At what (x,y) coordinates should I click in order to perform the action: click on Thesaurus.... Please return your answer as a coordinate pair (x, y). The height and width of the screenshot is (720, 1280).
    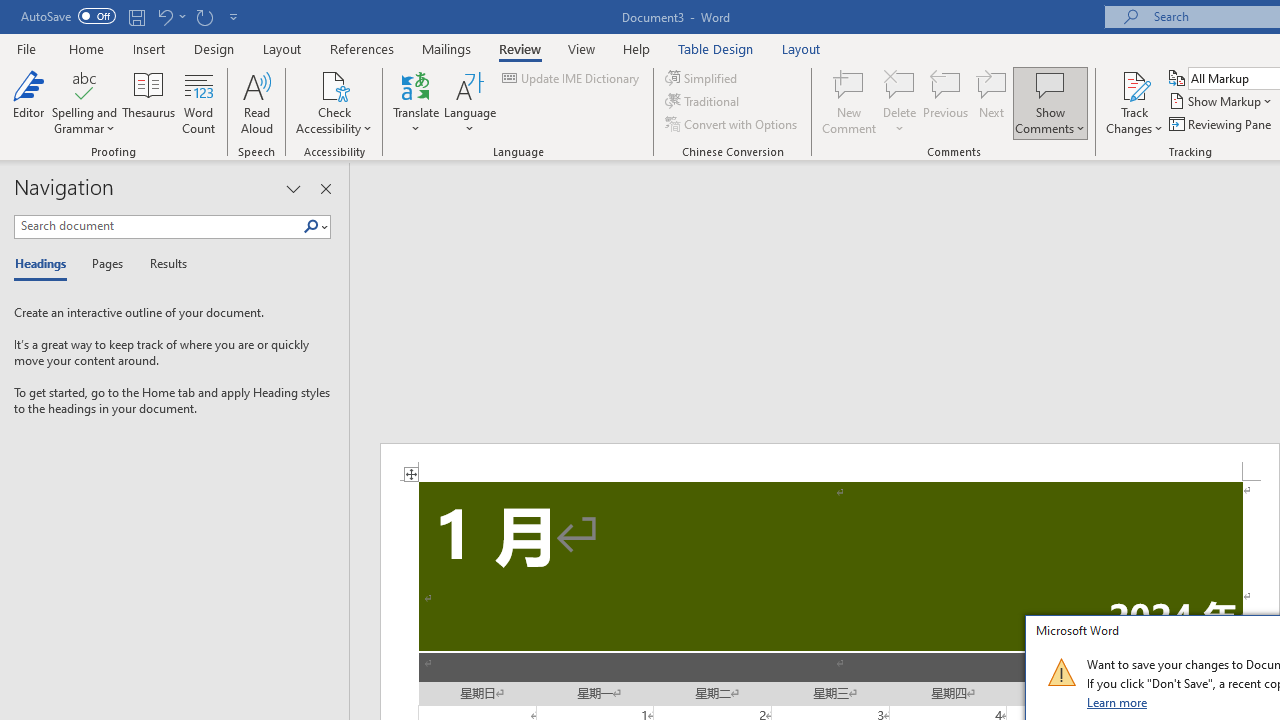
    Looking at the image, I should click on (148, 102).